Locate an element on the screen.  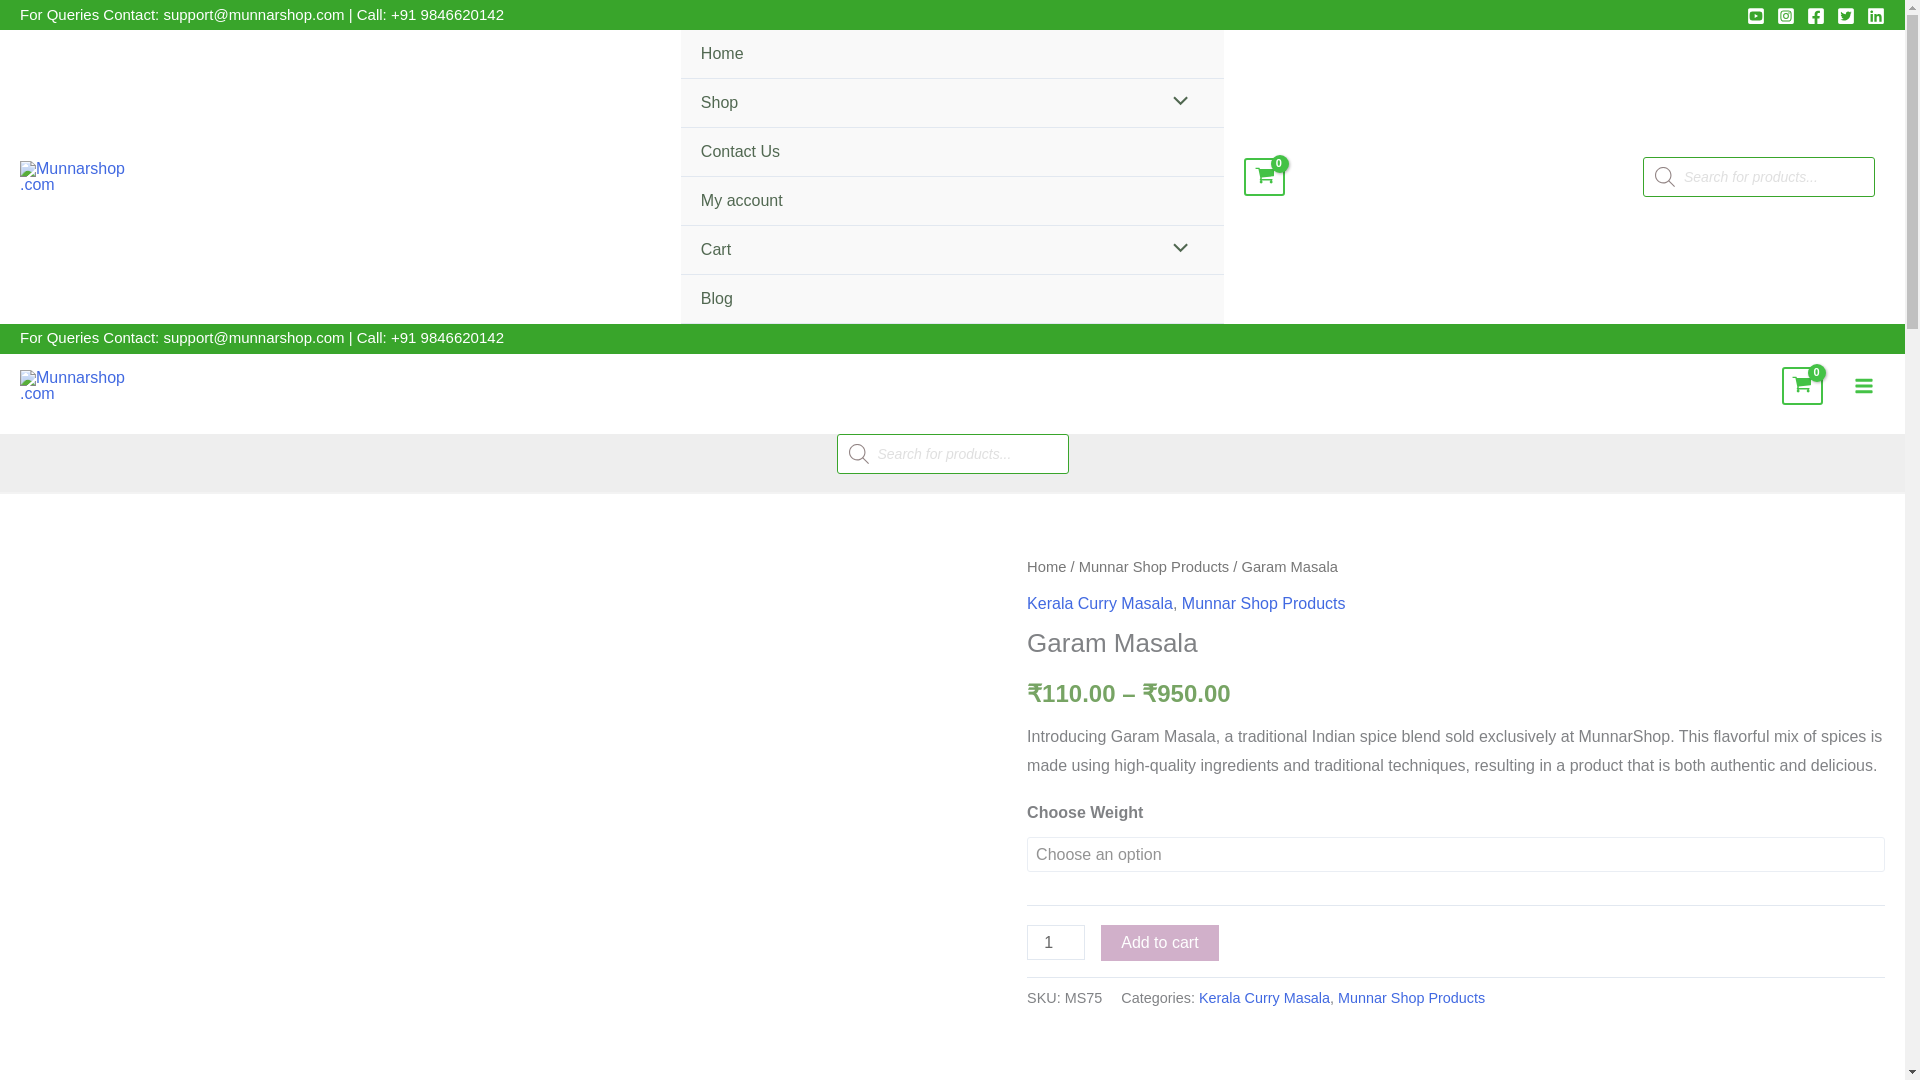
Cart is located at coordinates (952, 250).